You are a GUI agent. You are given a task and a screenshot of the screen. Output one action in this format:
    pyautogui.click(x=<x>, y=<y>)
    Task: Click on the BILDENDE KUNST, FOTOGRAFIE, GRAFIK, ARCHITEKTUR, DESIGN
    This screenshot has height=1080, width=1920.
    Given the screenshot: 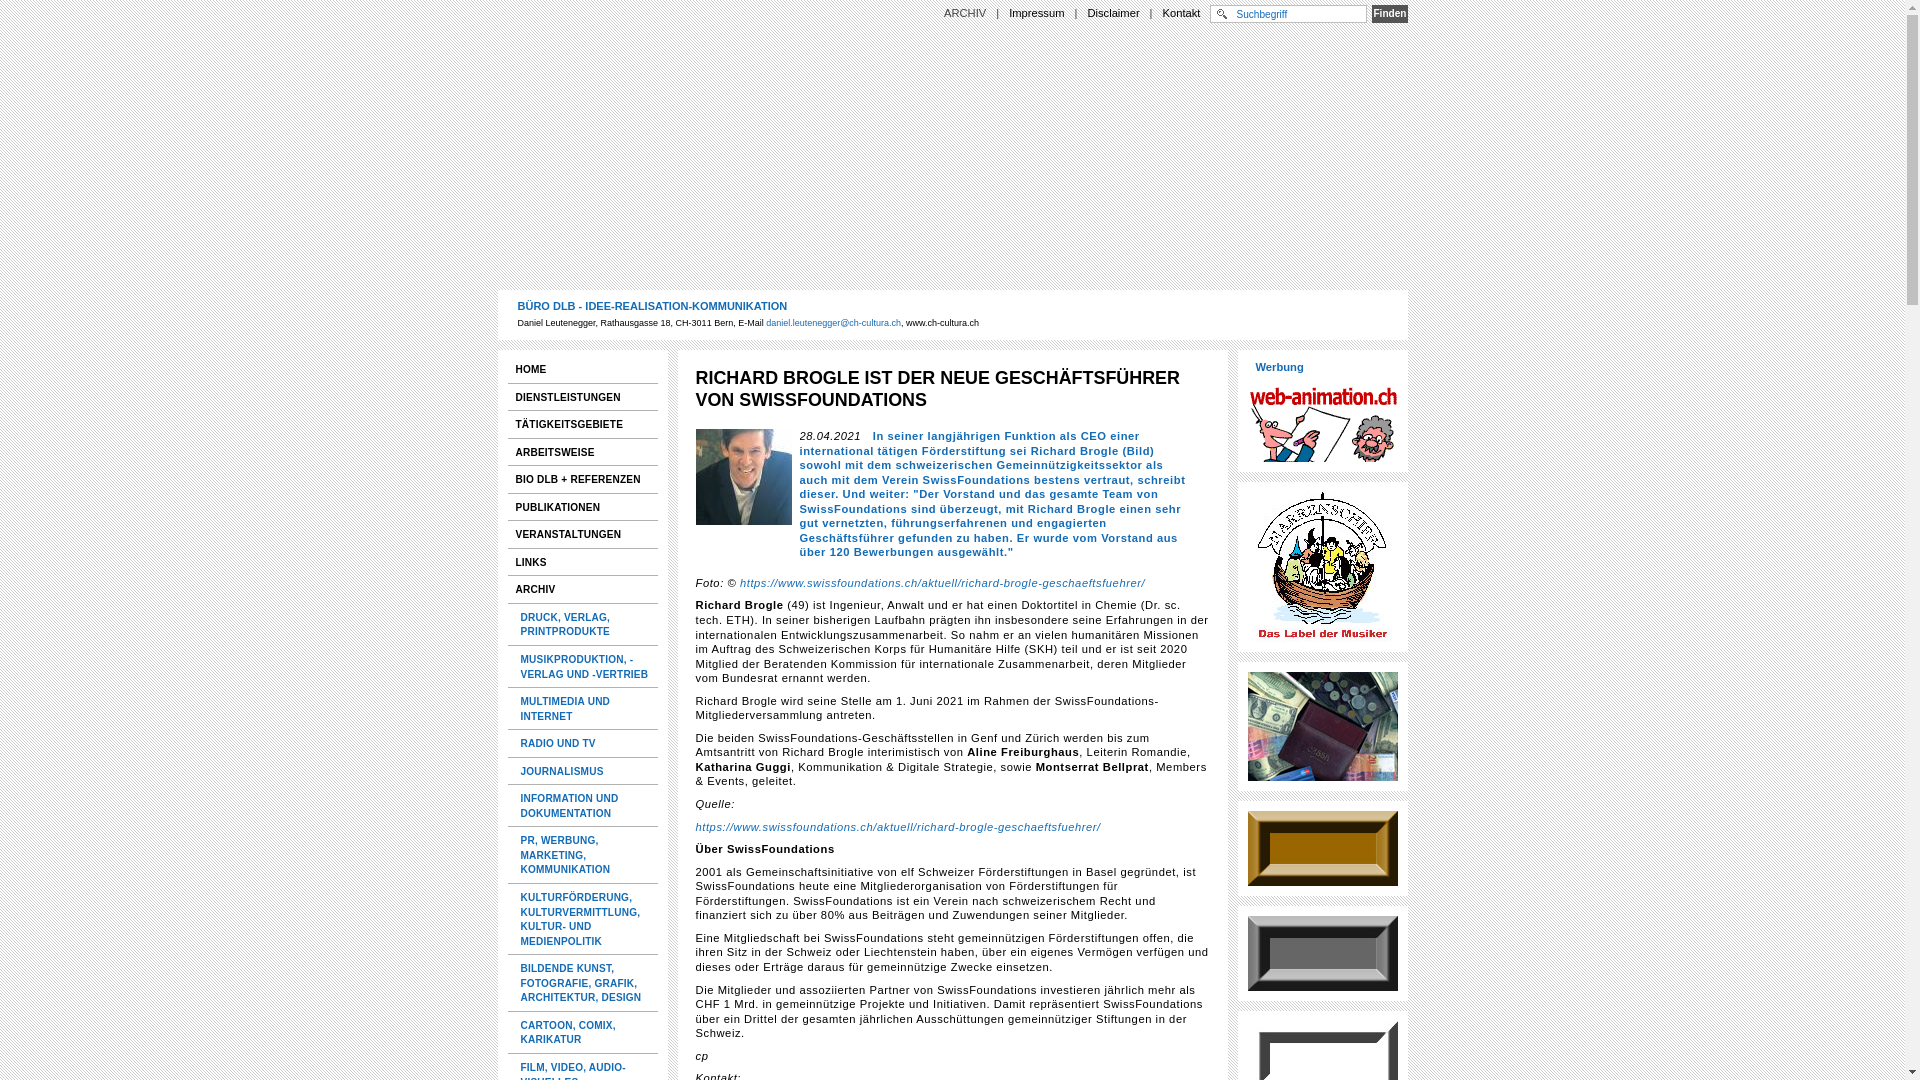 What is the action you would take?
    pyautogui.click(x=584, y=983)
    